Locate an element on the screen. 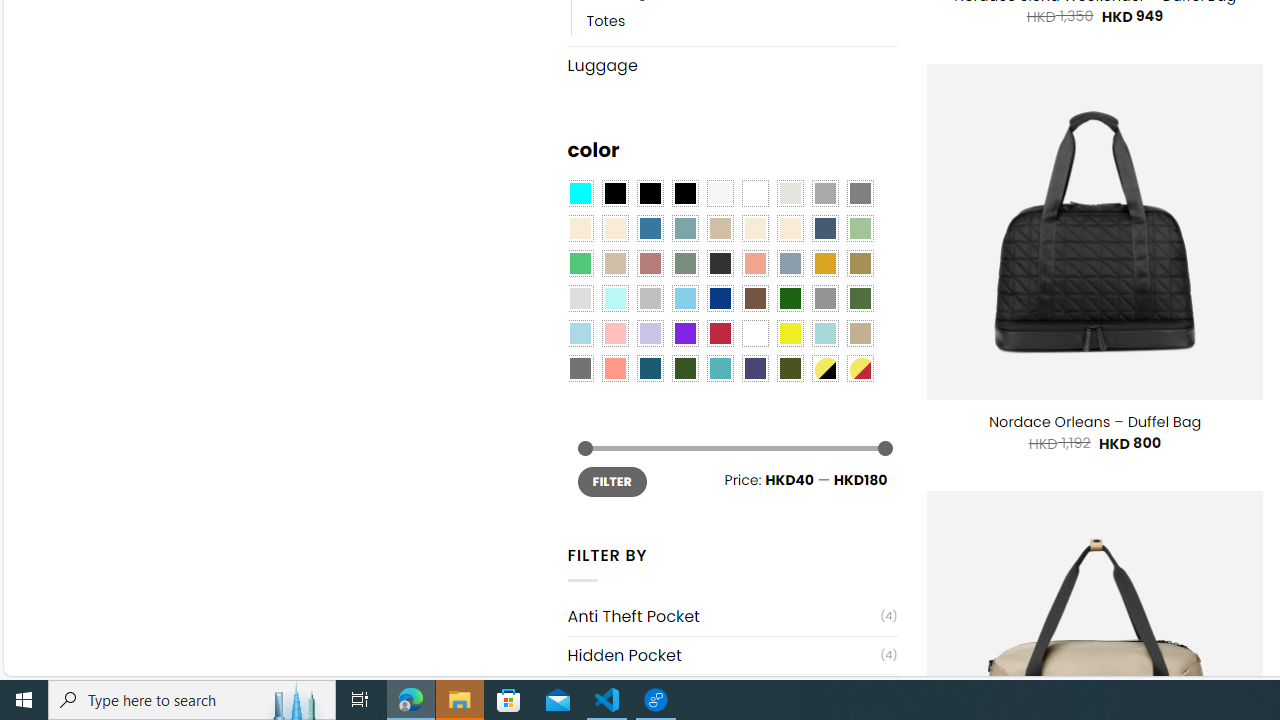 The height and width of the screenshot is (720, 1280). All Gray is located at coordinates (860, 194).